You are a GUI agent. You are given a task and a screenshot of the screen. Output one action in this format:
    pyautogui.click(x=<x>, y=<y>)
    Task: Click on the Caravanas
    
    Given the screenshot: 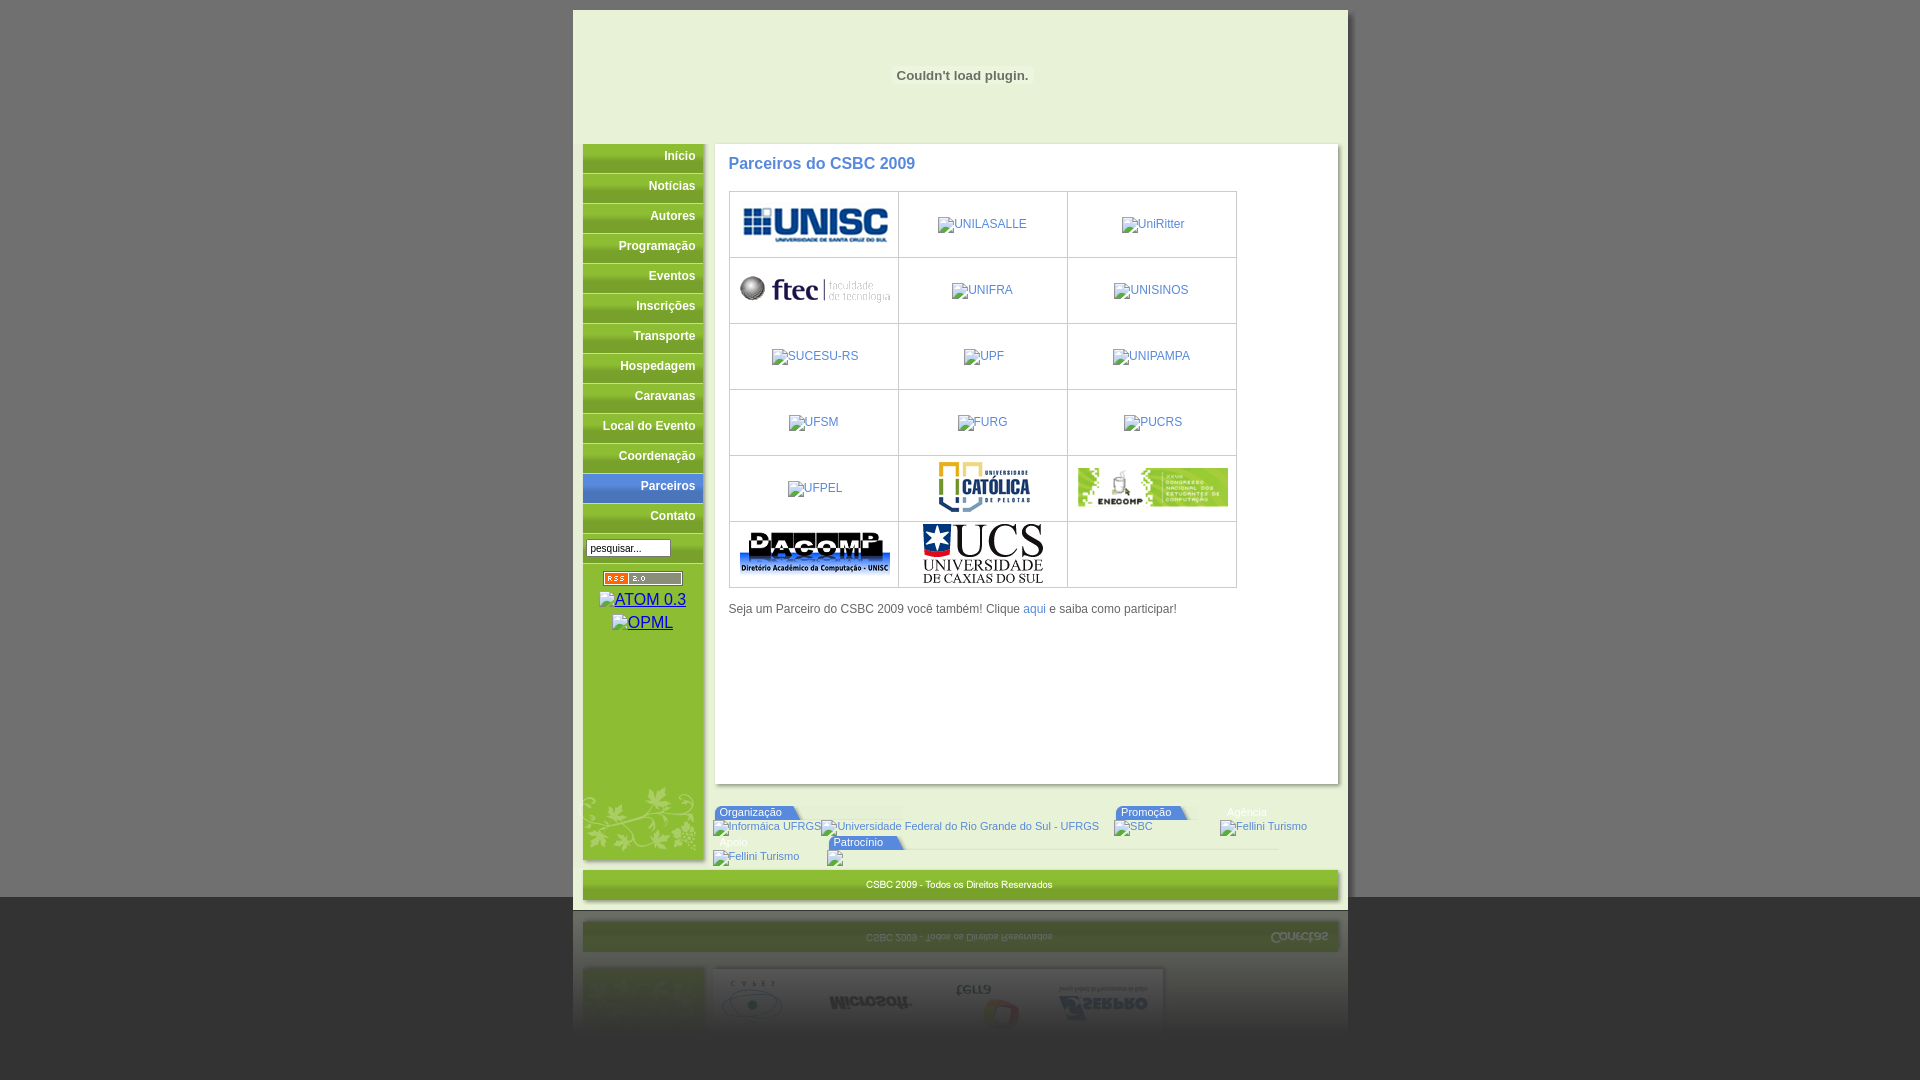 What is the action you would take?
    pyautogui.click(x=642, y=398)
    